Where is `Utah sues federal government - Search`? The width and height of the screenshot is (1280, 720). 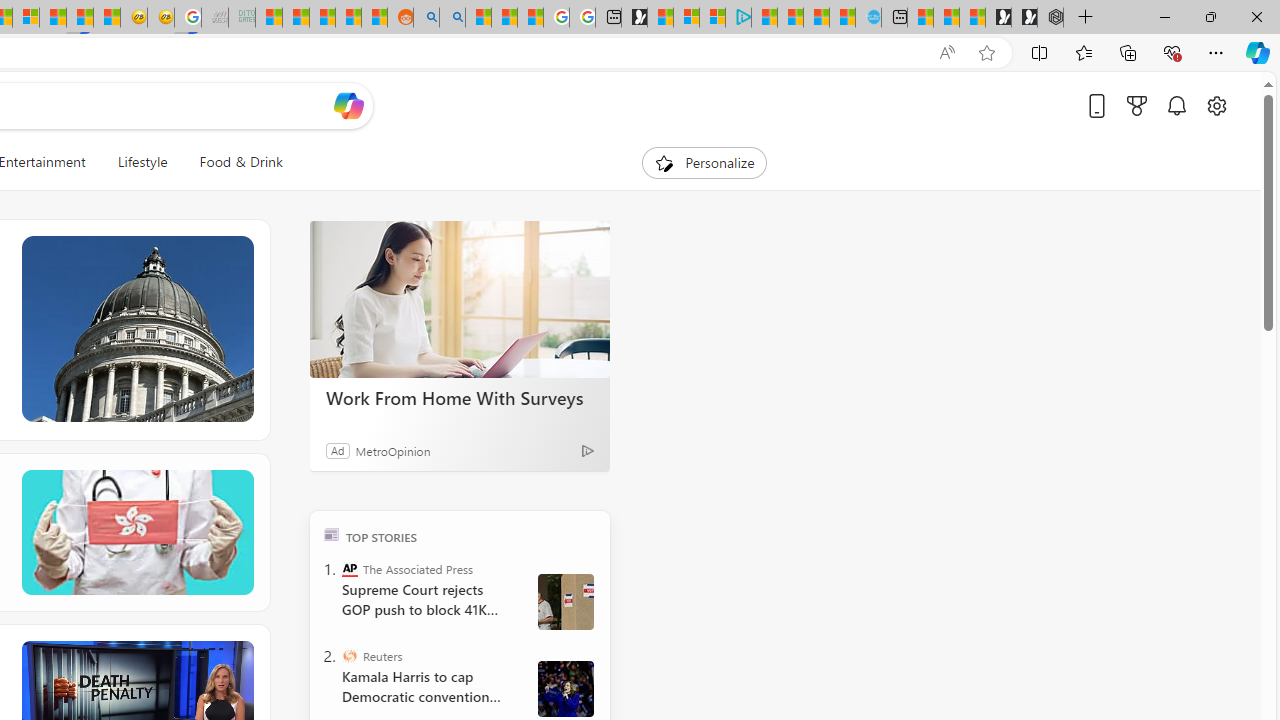 Utah sues federal government - Search is located at coordinates (452, 18).